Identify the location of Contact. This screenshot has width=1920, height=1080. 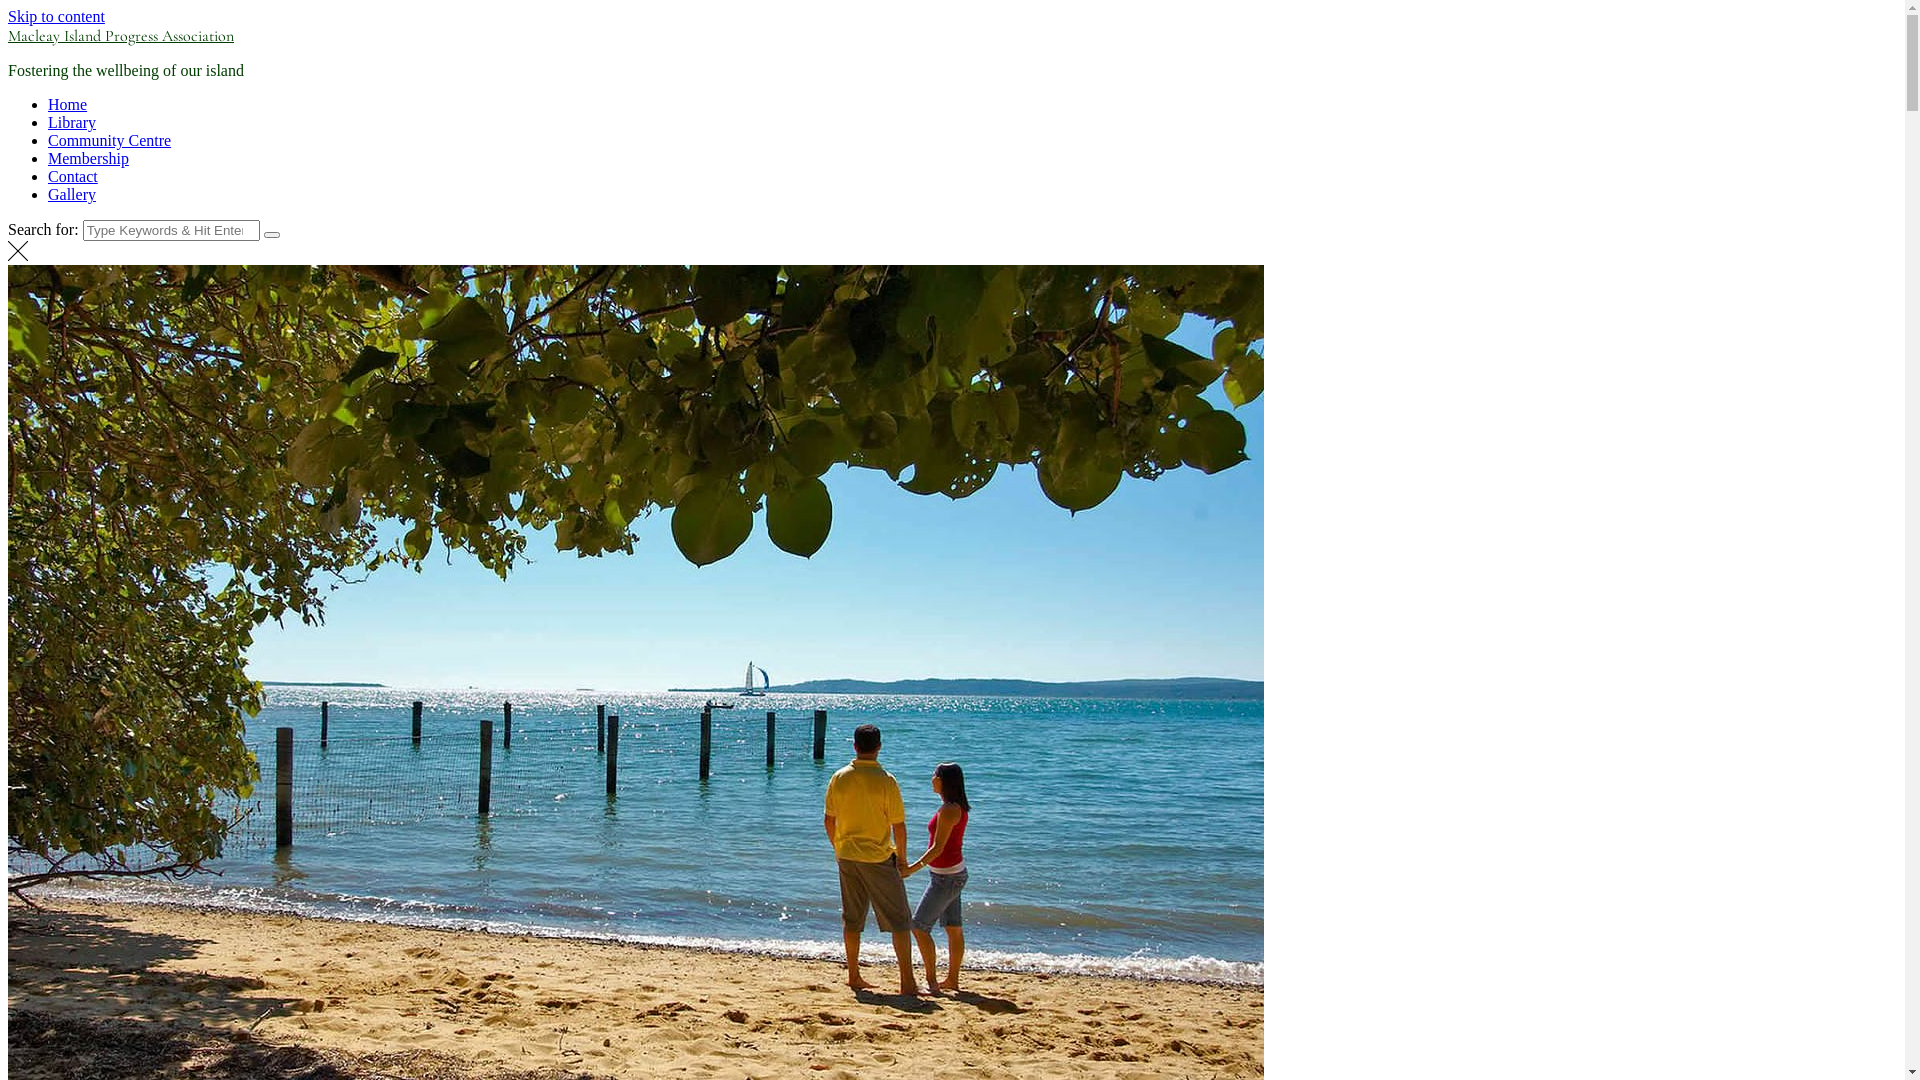
(73, 176).